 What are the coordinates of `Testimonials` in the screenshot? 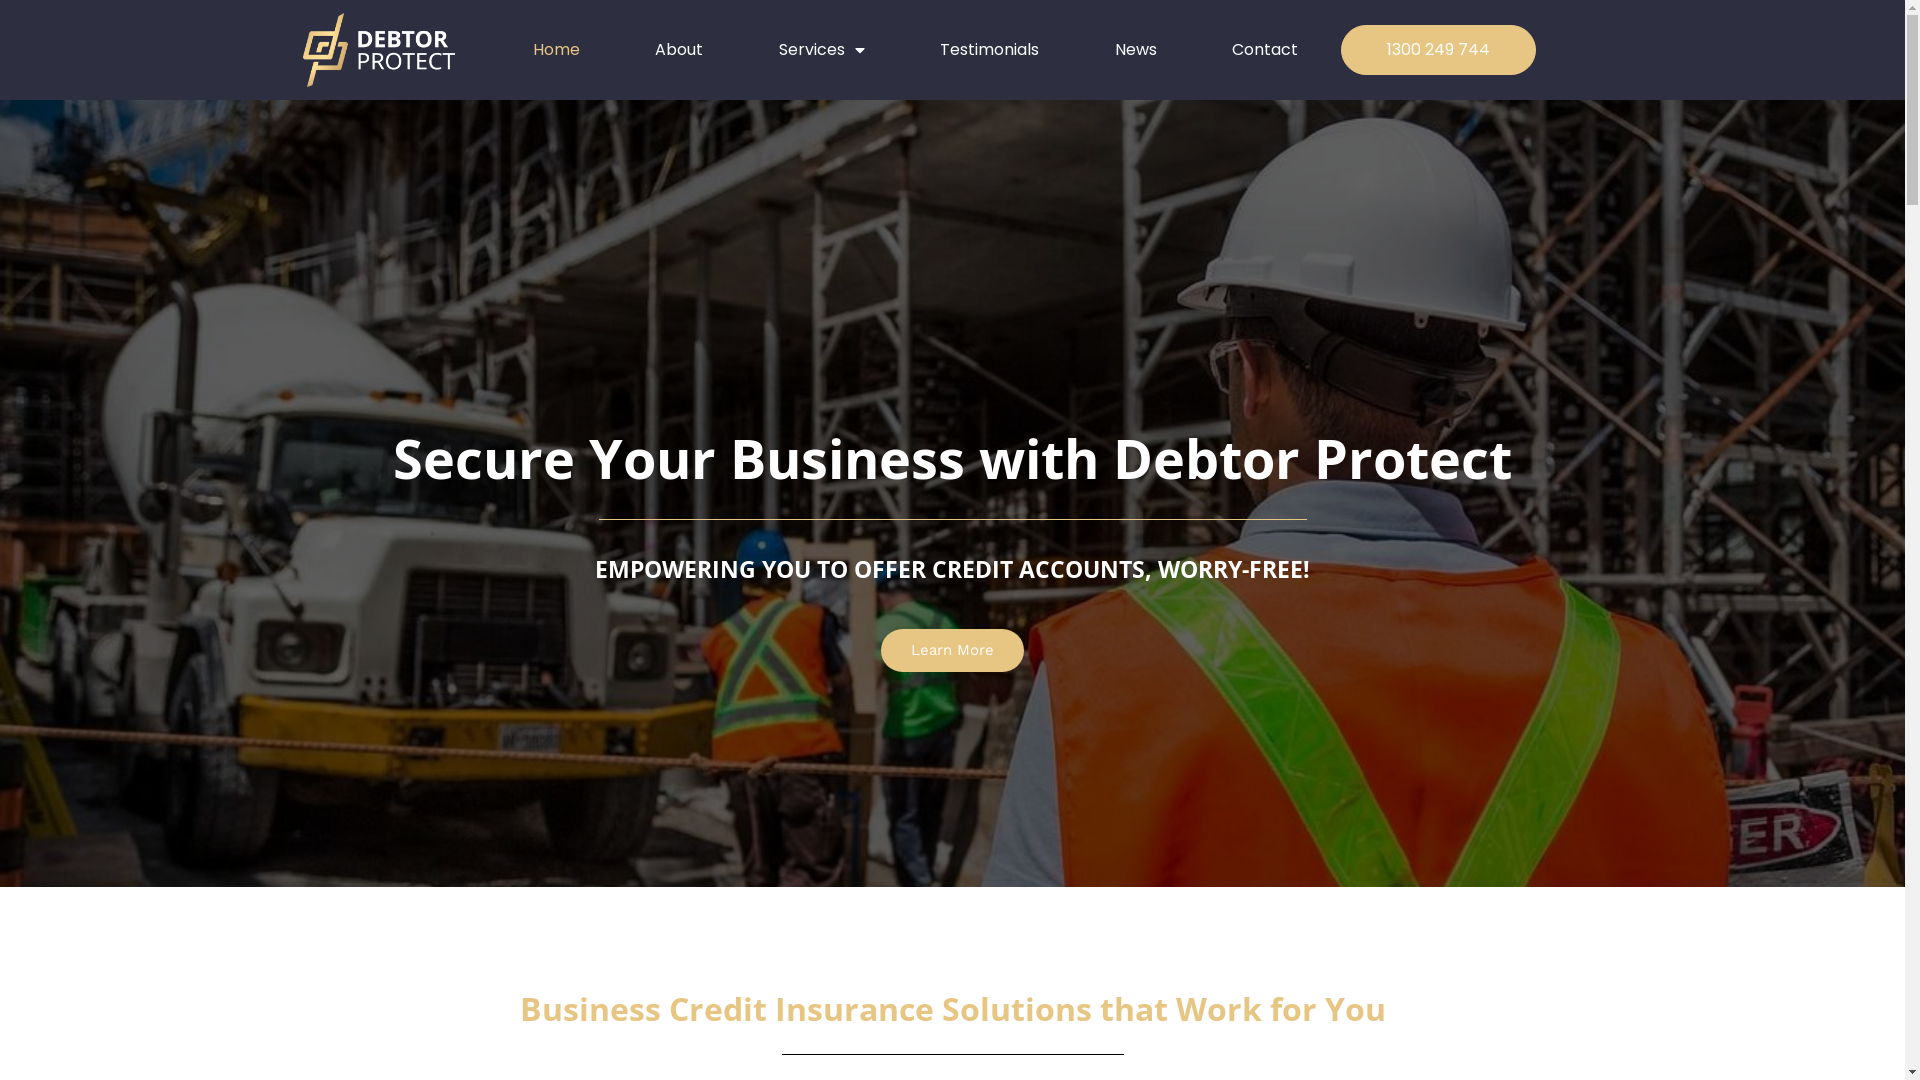 It's located at (990, 50).